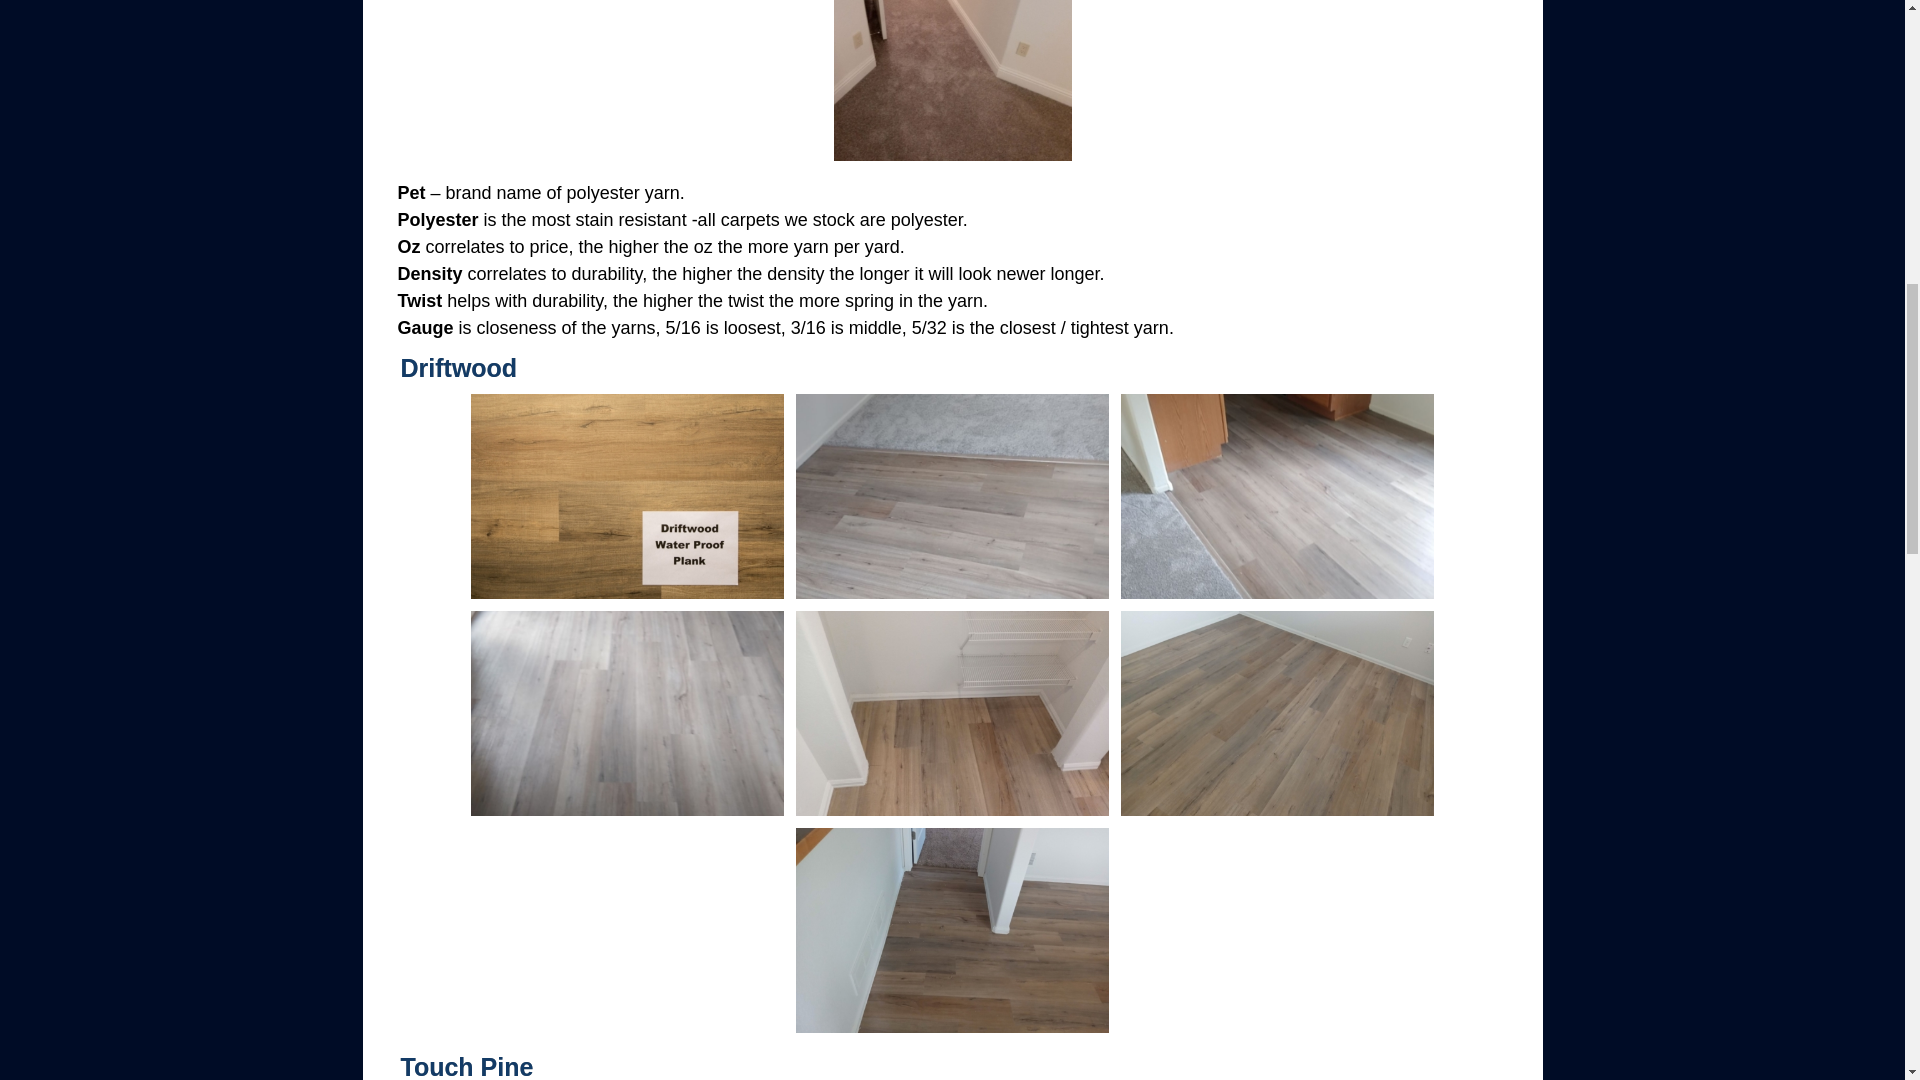 The width and height of the screenshot is (1920, 1080). I want to click on Spinning-Wheel-4-Carpet-Fort-Collins-05, so click(952, 81).